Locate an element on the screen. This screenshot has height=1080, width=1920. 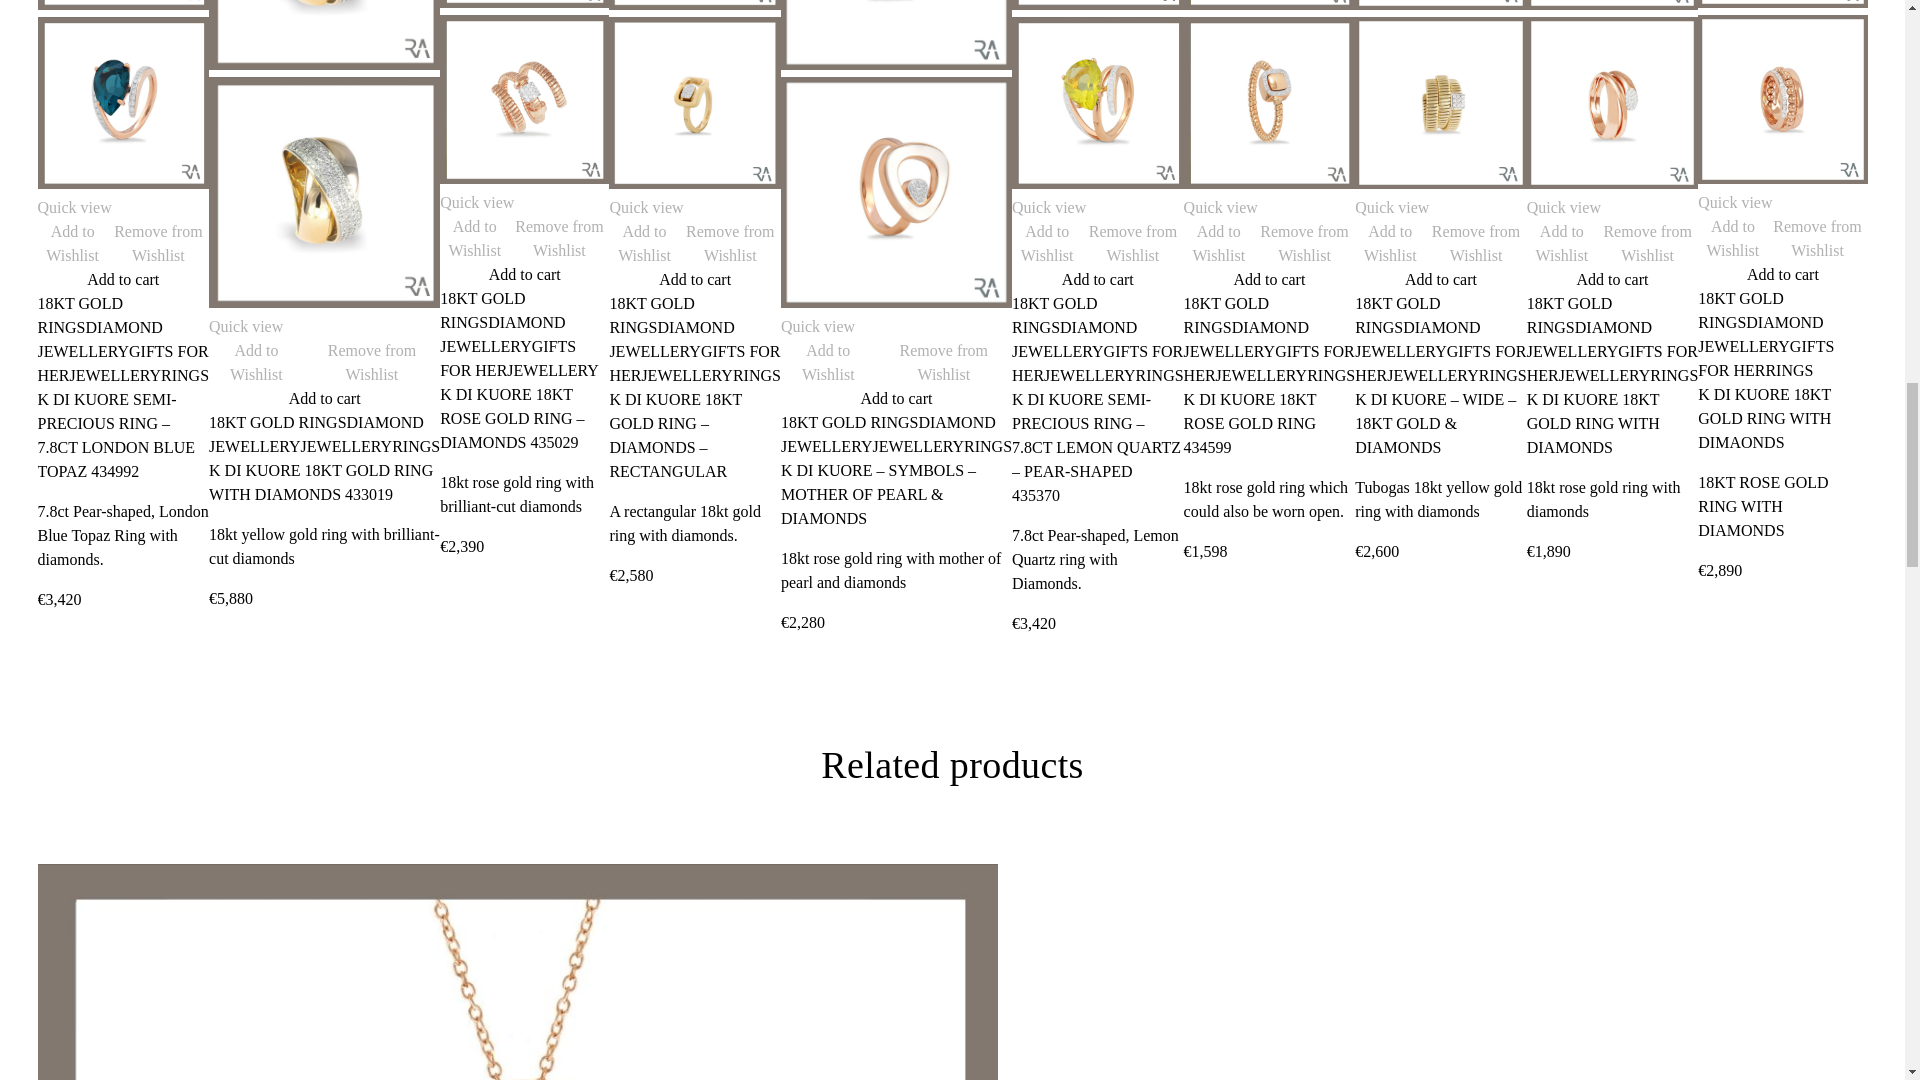
View all posts in GIFTS FOR HER is located at coordinates (124, 364).